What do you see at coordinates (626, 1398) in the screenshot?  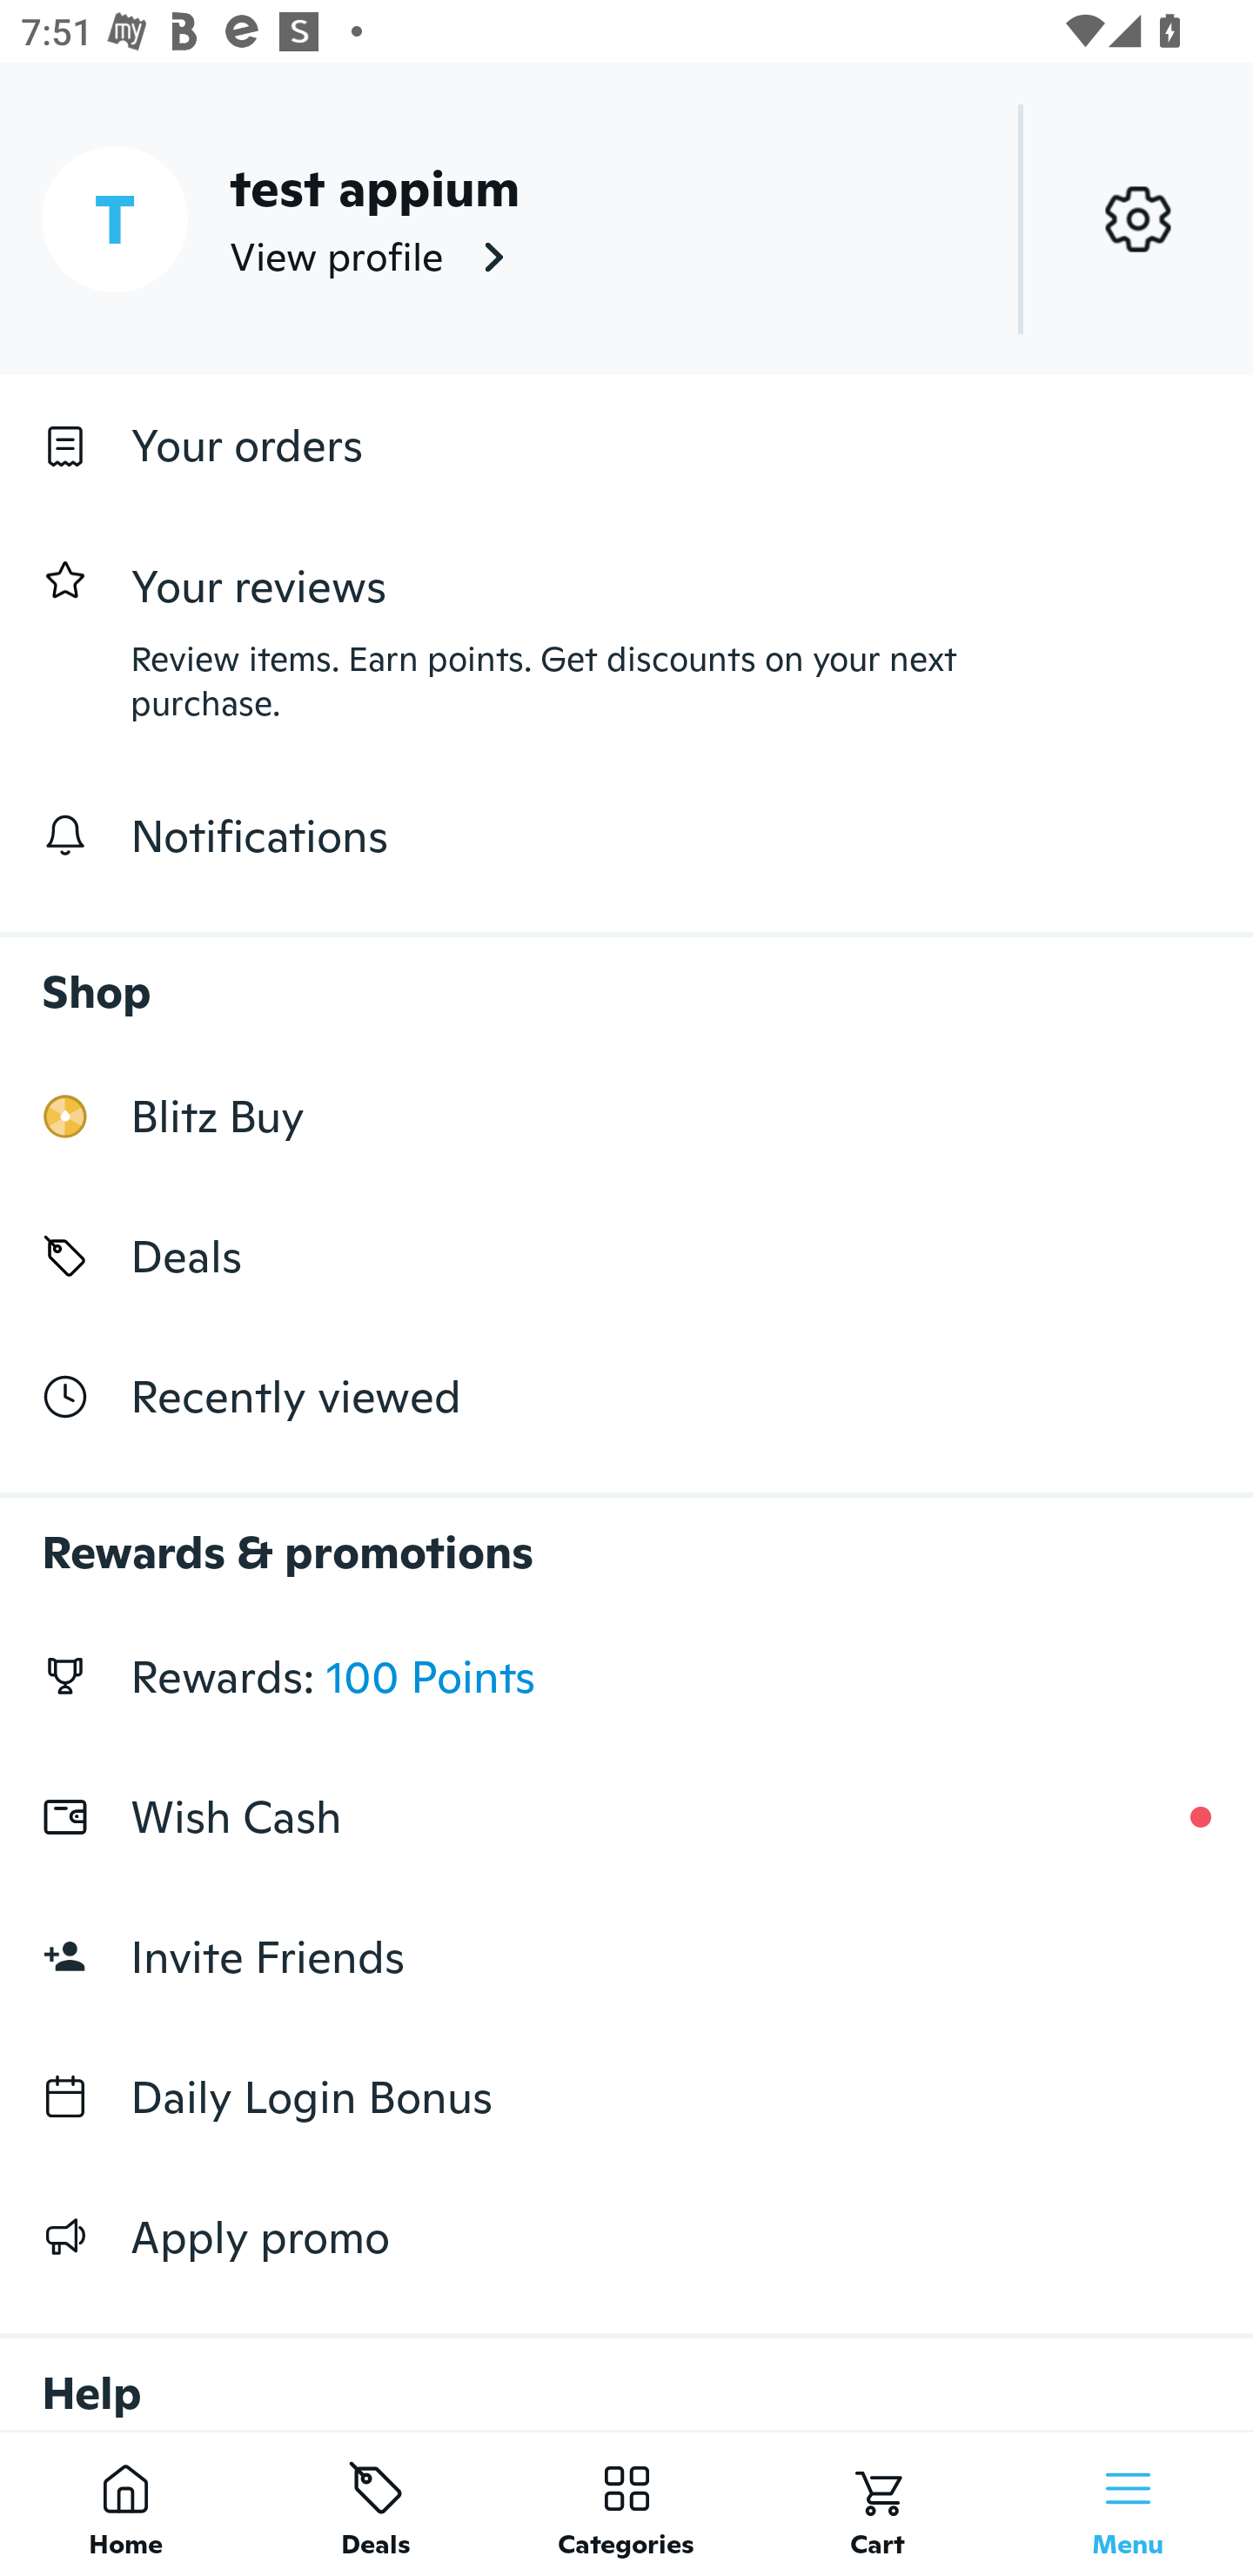 I see `Recently viewed` at bounding box center [626, 1398].